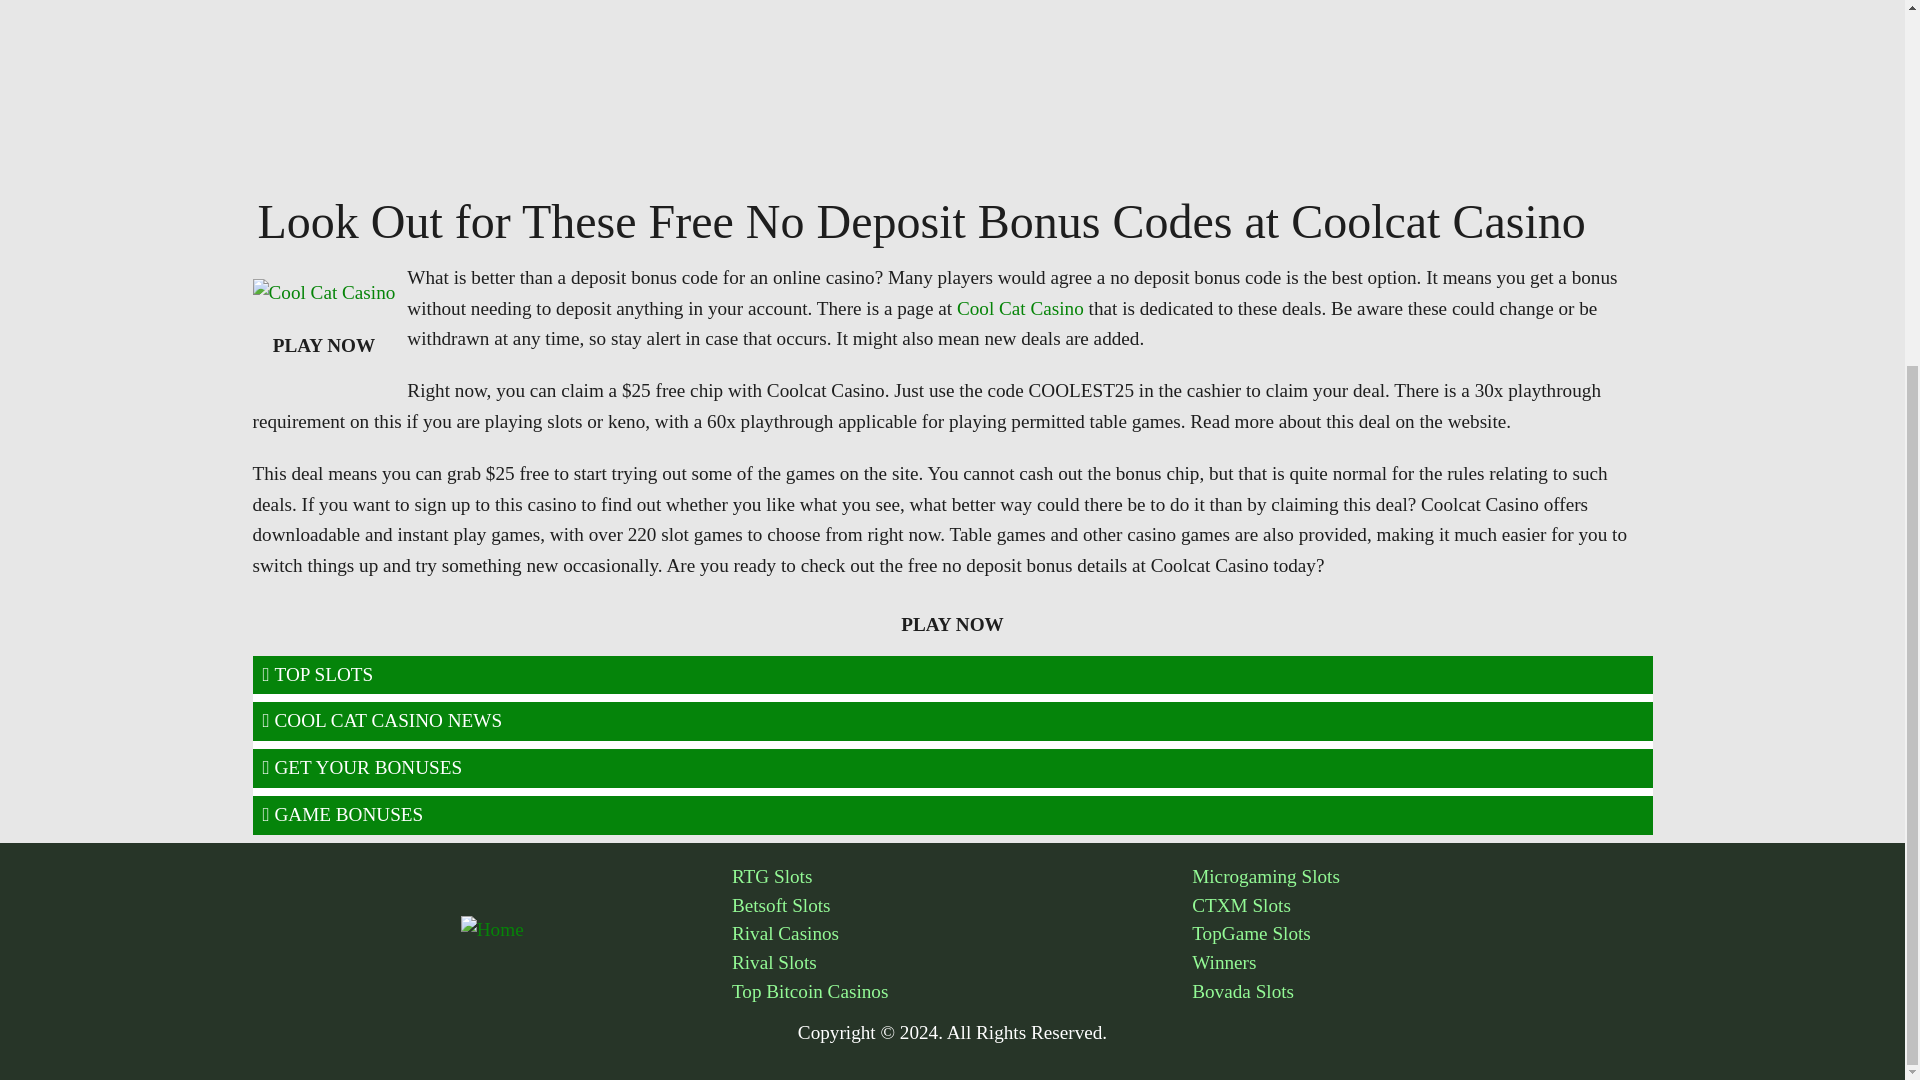 Image resolution: width=1920 pixels, height=1080 pixels. I want to click on Bovada Slots, so click(1422, 992).